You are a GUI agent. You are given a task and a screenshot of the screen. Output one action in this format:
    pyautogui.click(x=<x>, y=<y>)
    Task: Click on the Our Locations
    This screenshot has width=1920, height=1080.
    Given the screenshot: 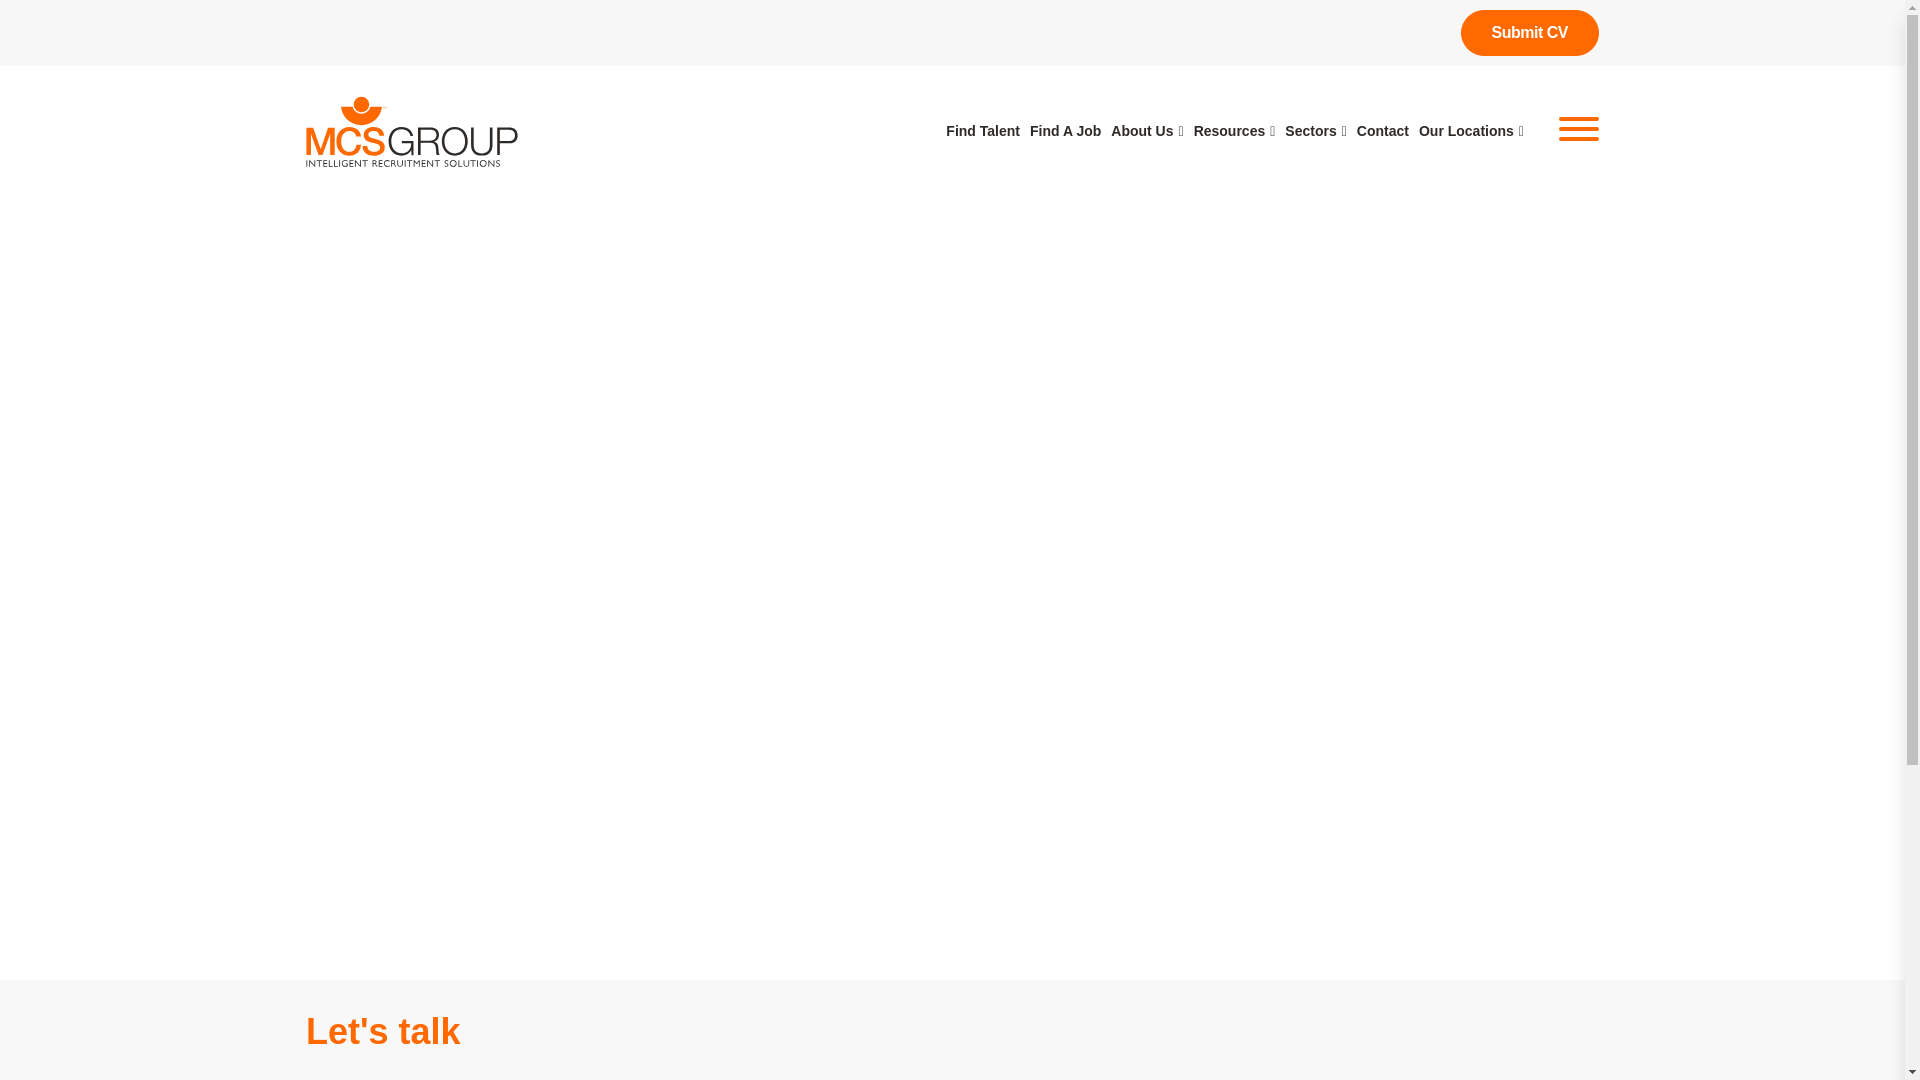 What is the action you would take?
    pyautogui.click(x=1471, y=130)
    